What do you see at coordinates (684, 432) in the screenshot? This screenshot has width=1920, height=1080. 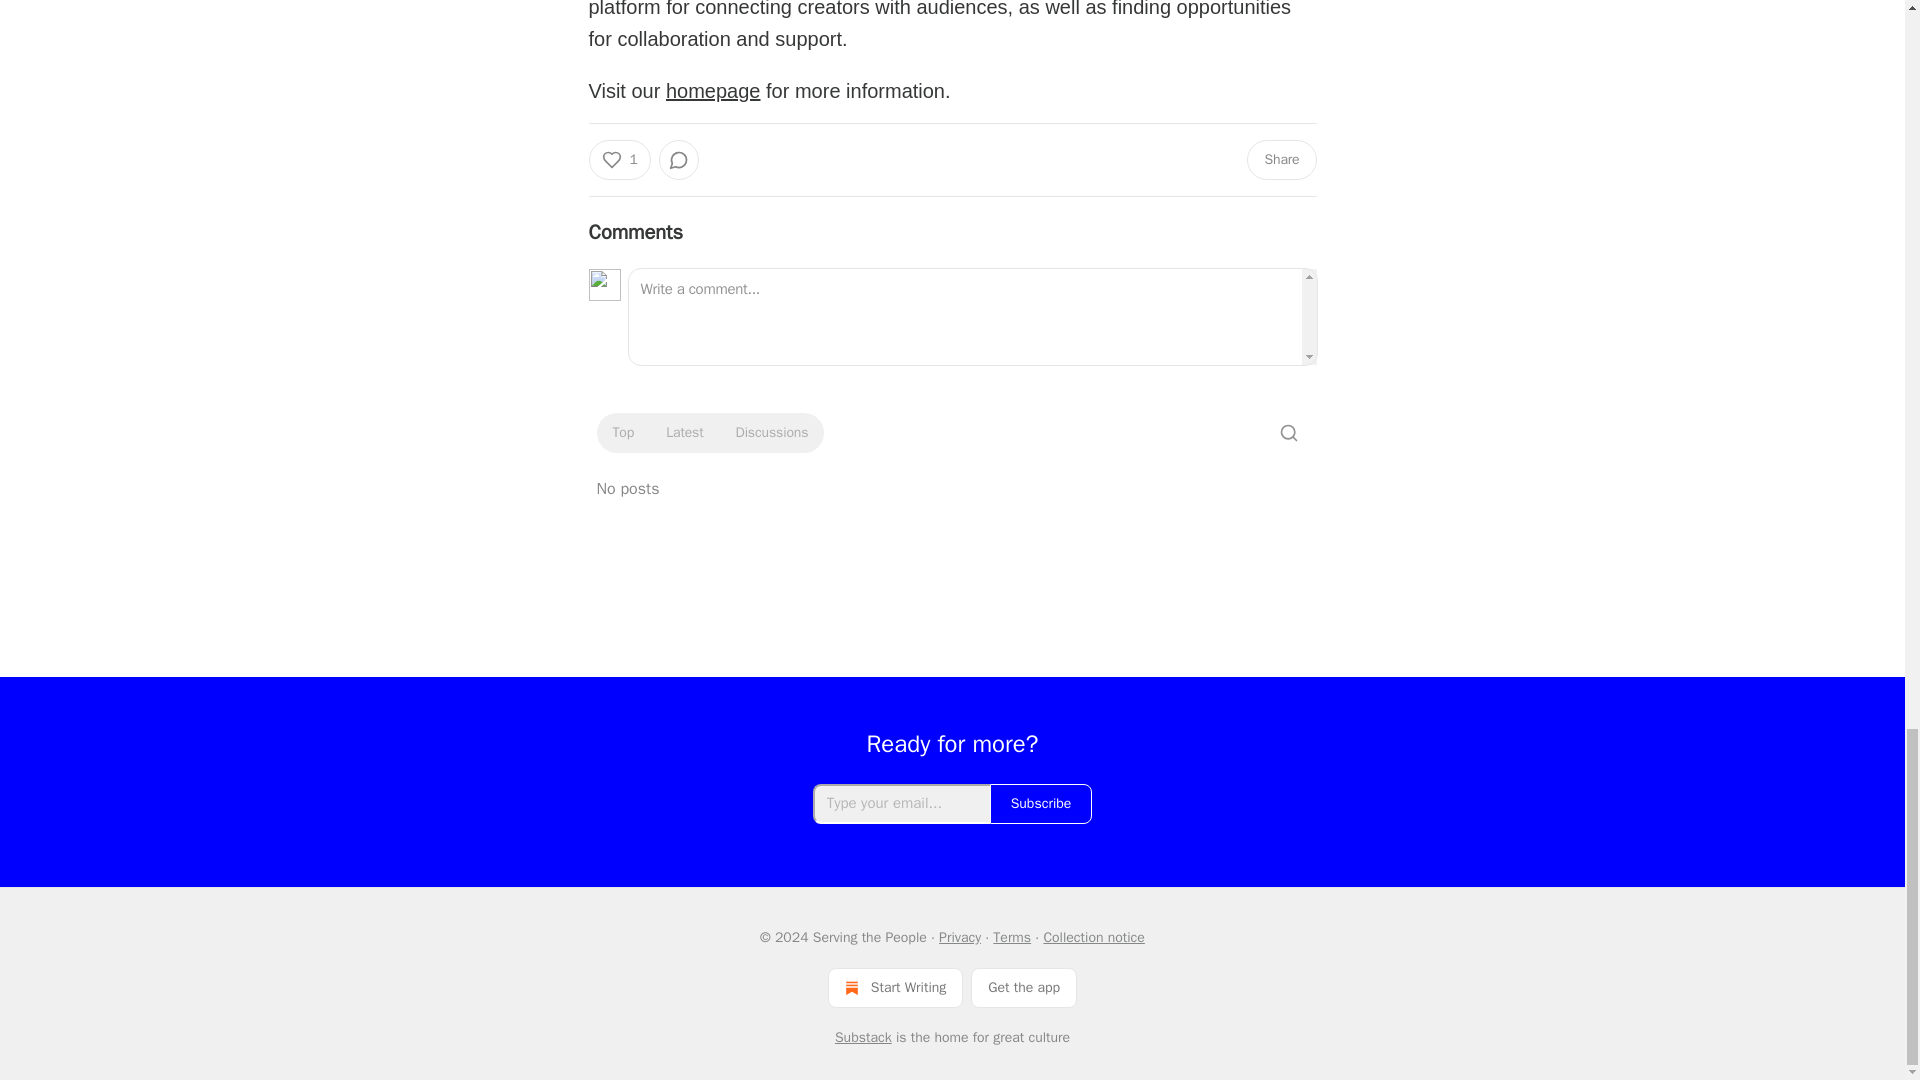 I see `Latest` at bounding box center [684, 432].